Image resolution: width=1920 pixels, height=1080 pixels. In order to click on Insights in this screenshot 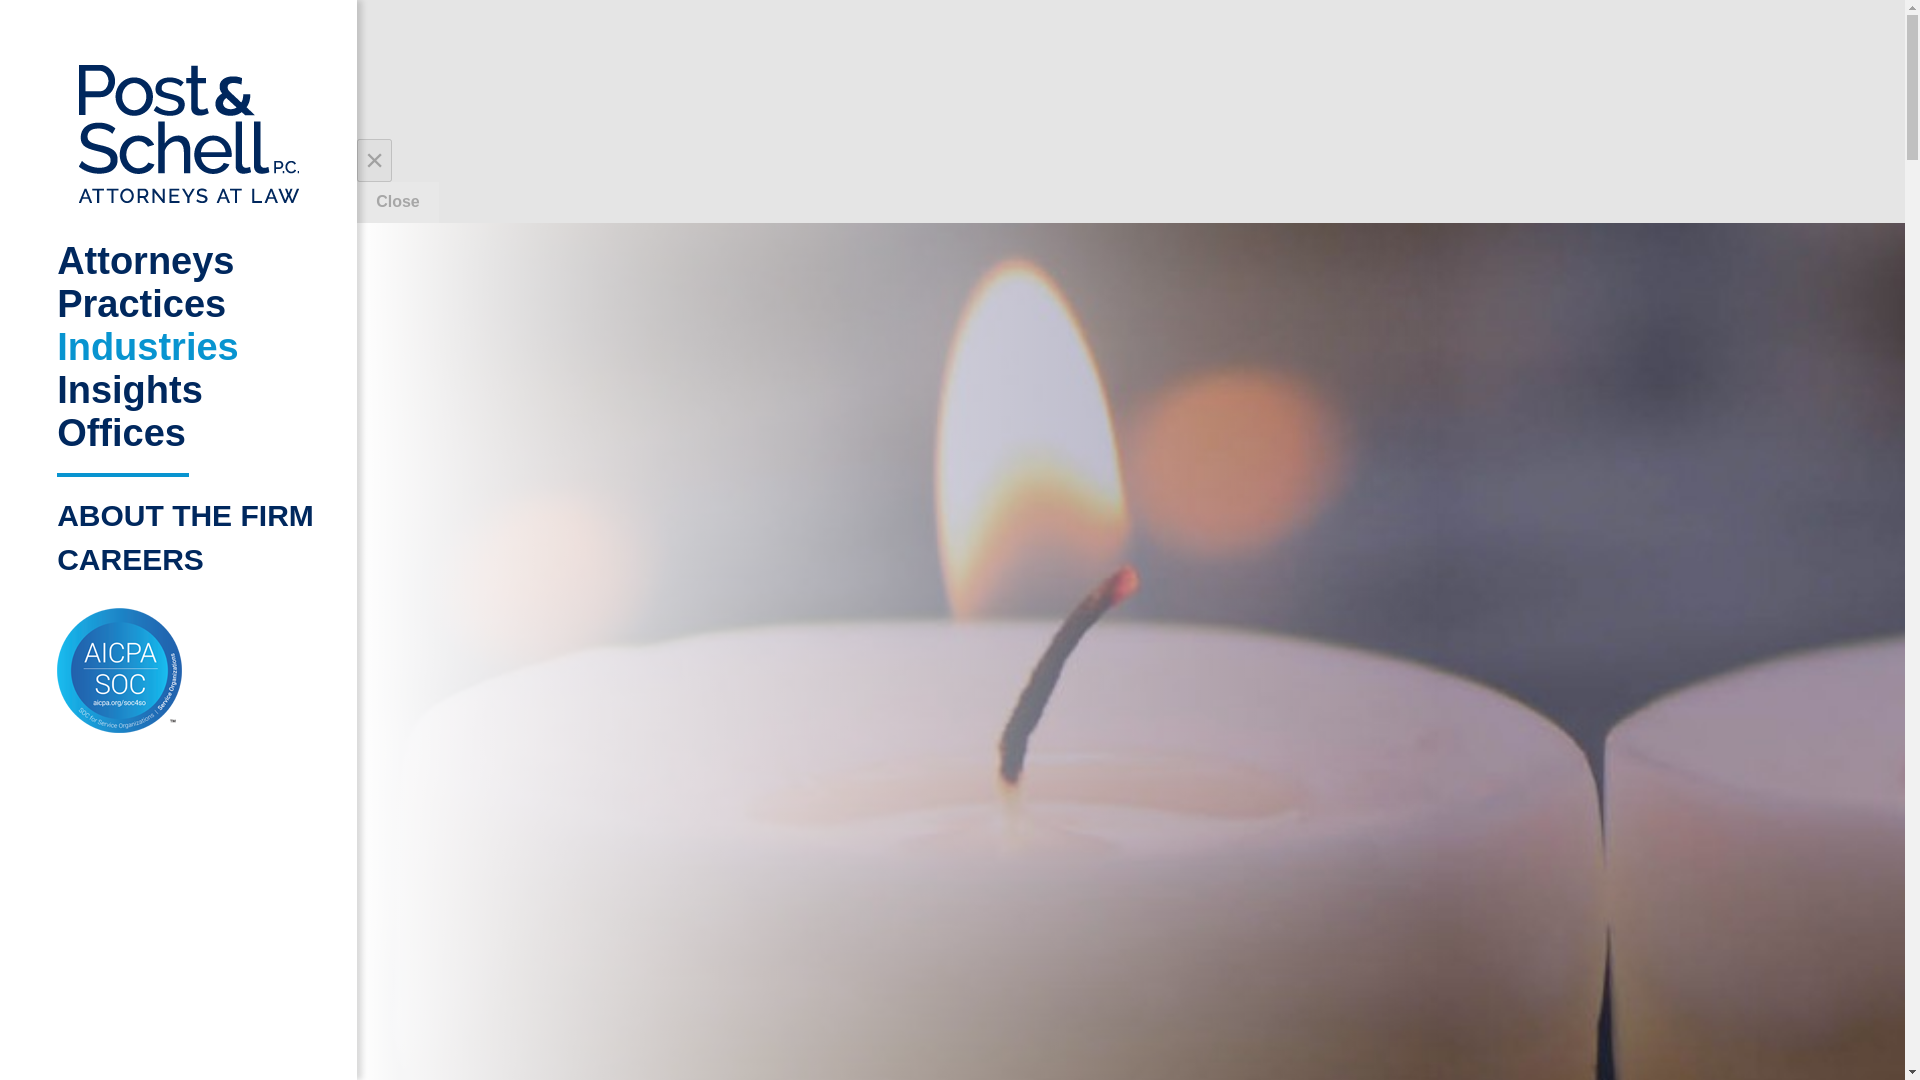, I will do `click(188, 390)`.